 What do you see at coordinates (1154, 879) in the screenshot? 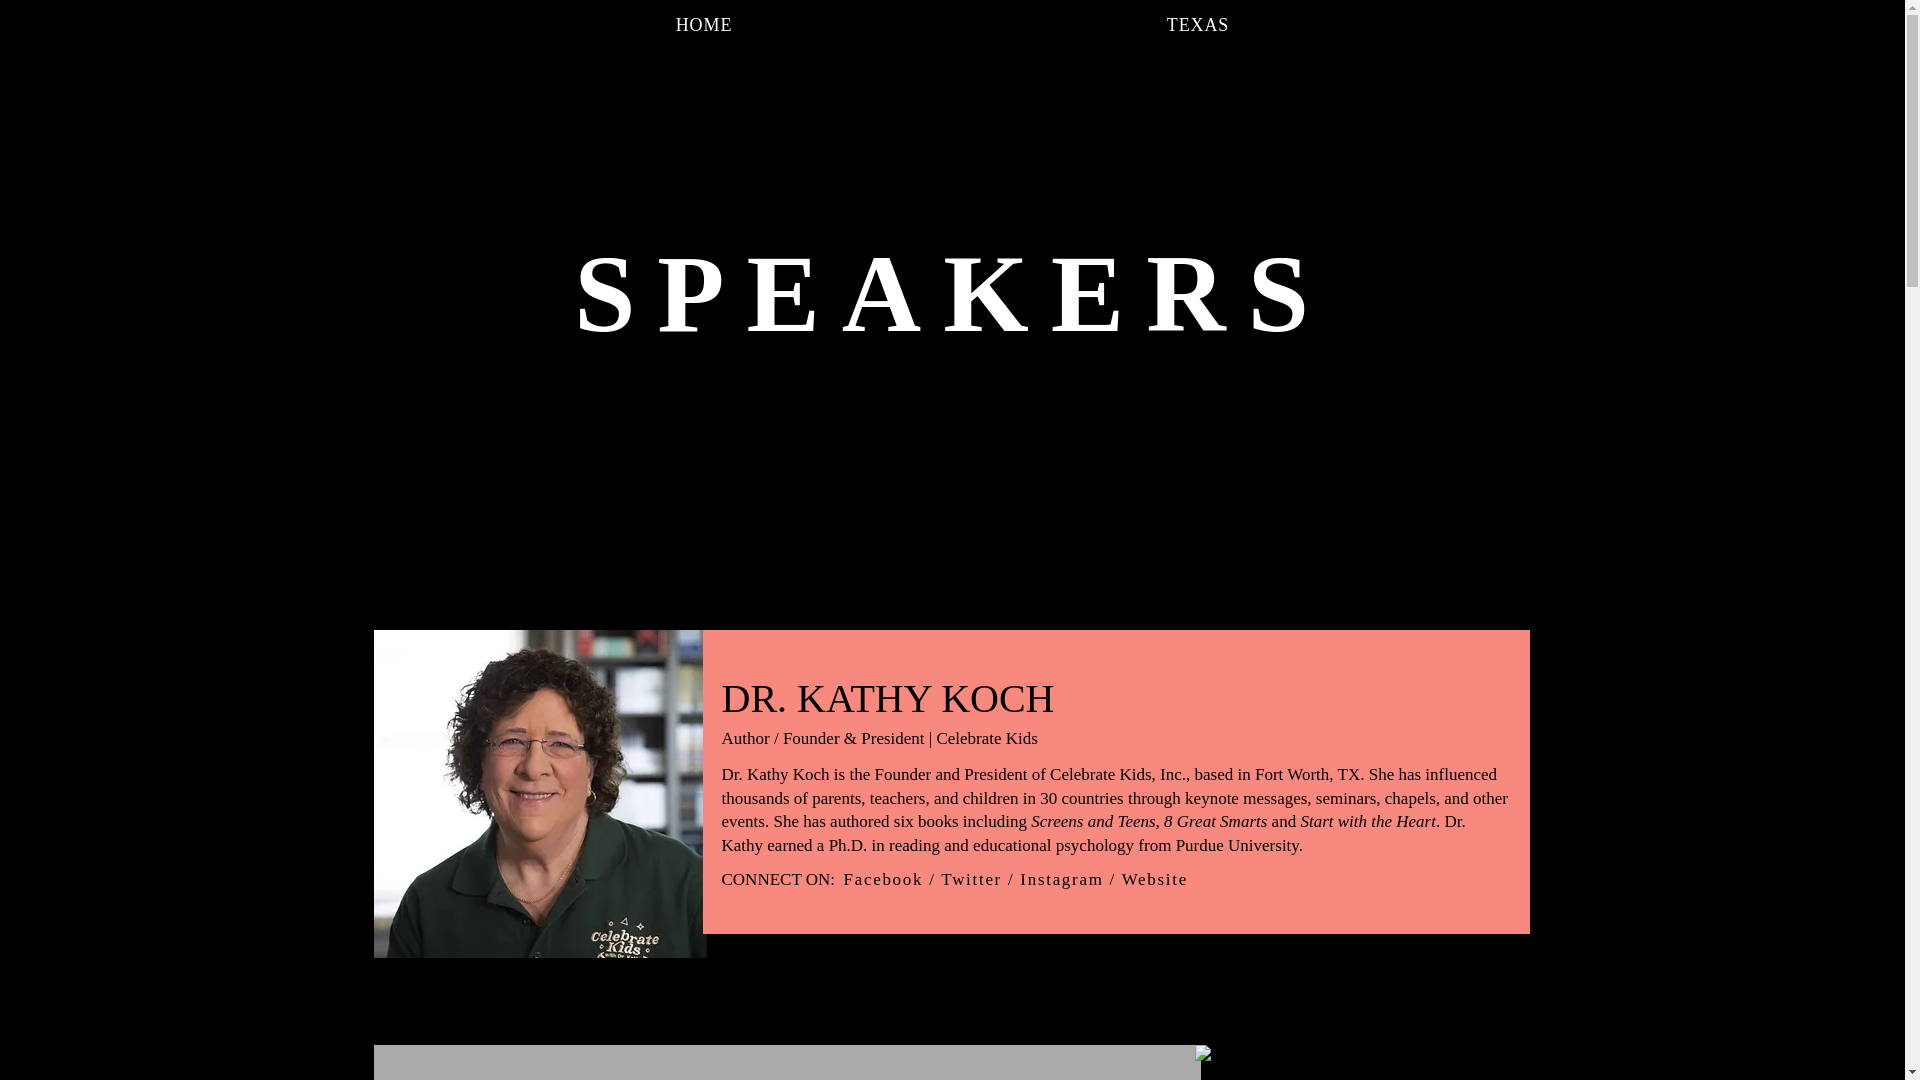
I see `Website` at bounding box center [1154, 879].